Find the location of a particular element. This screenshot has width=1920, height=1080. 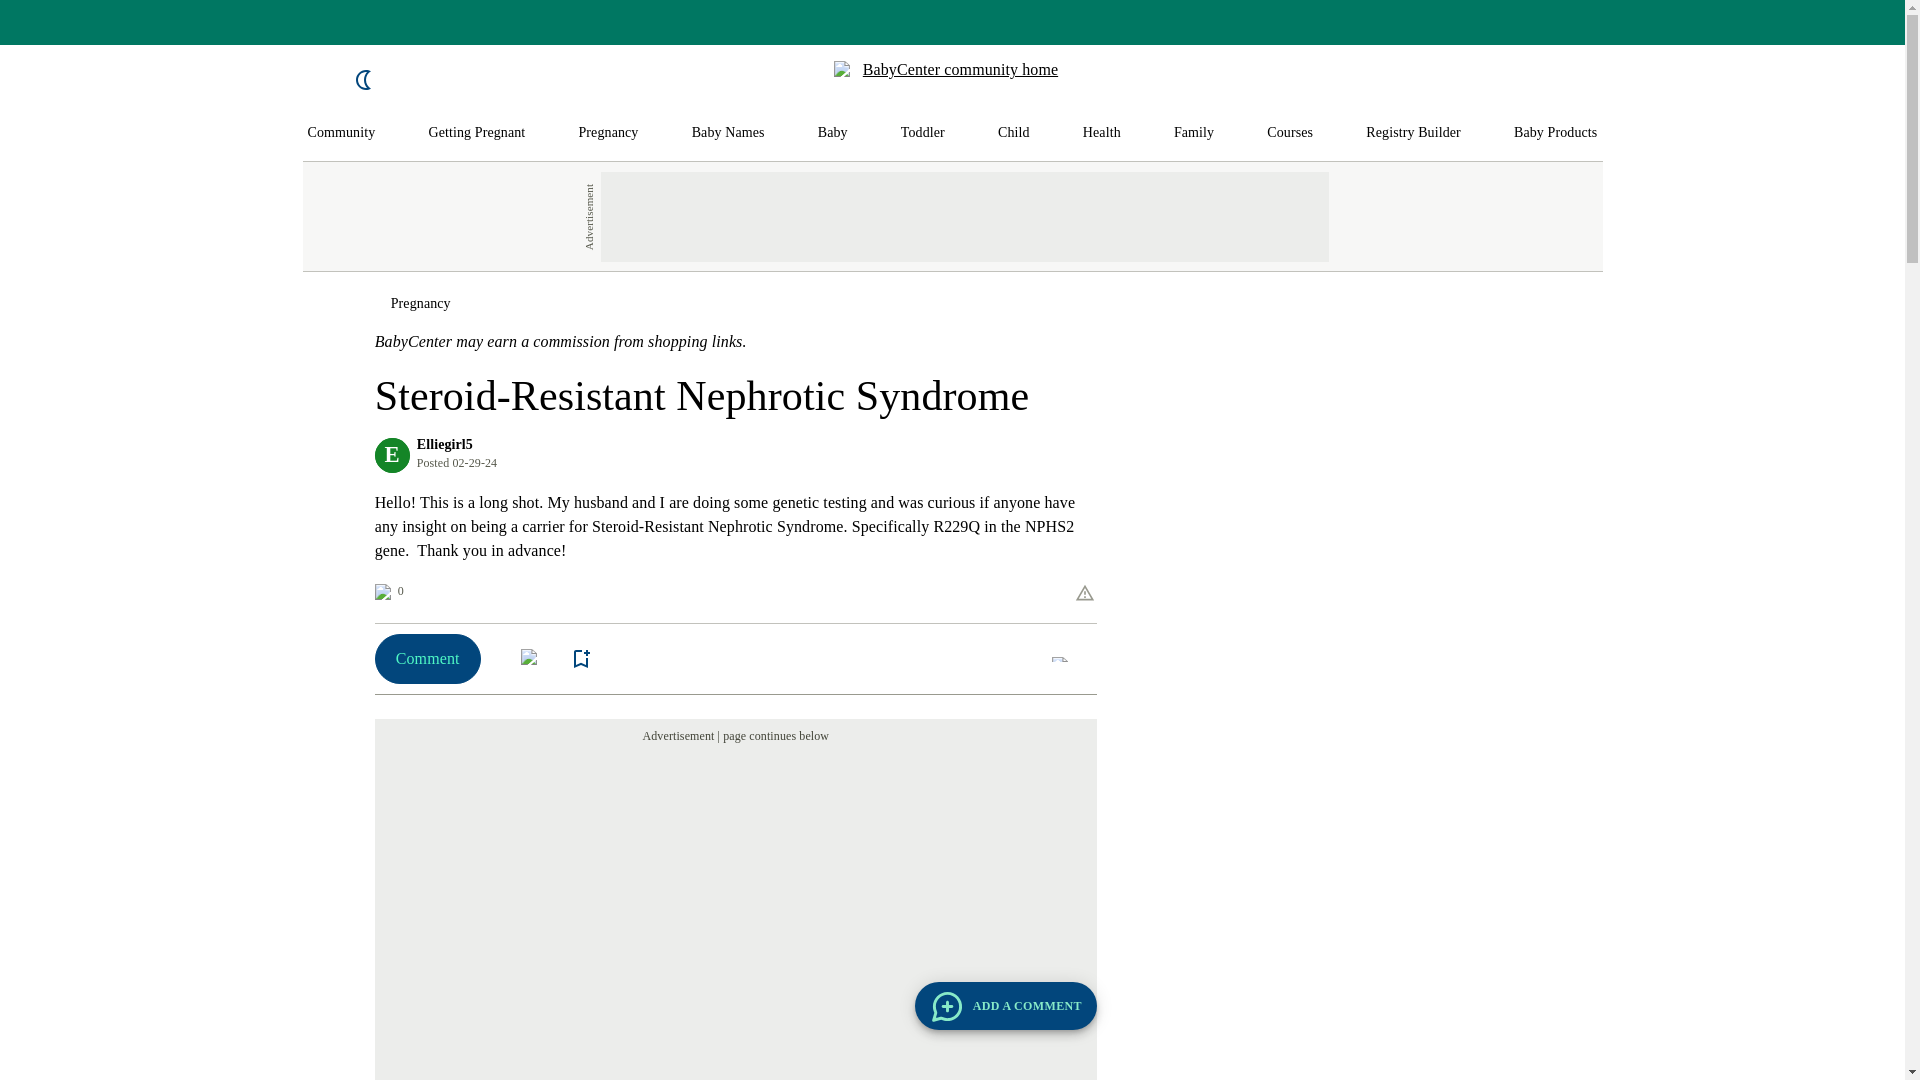

Getting Pregnant is located at coordinates (476, 133).